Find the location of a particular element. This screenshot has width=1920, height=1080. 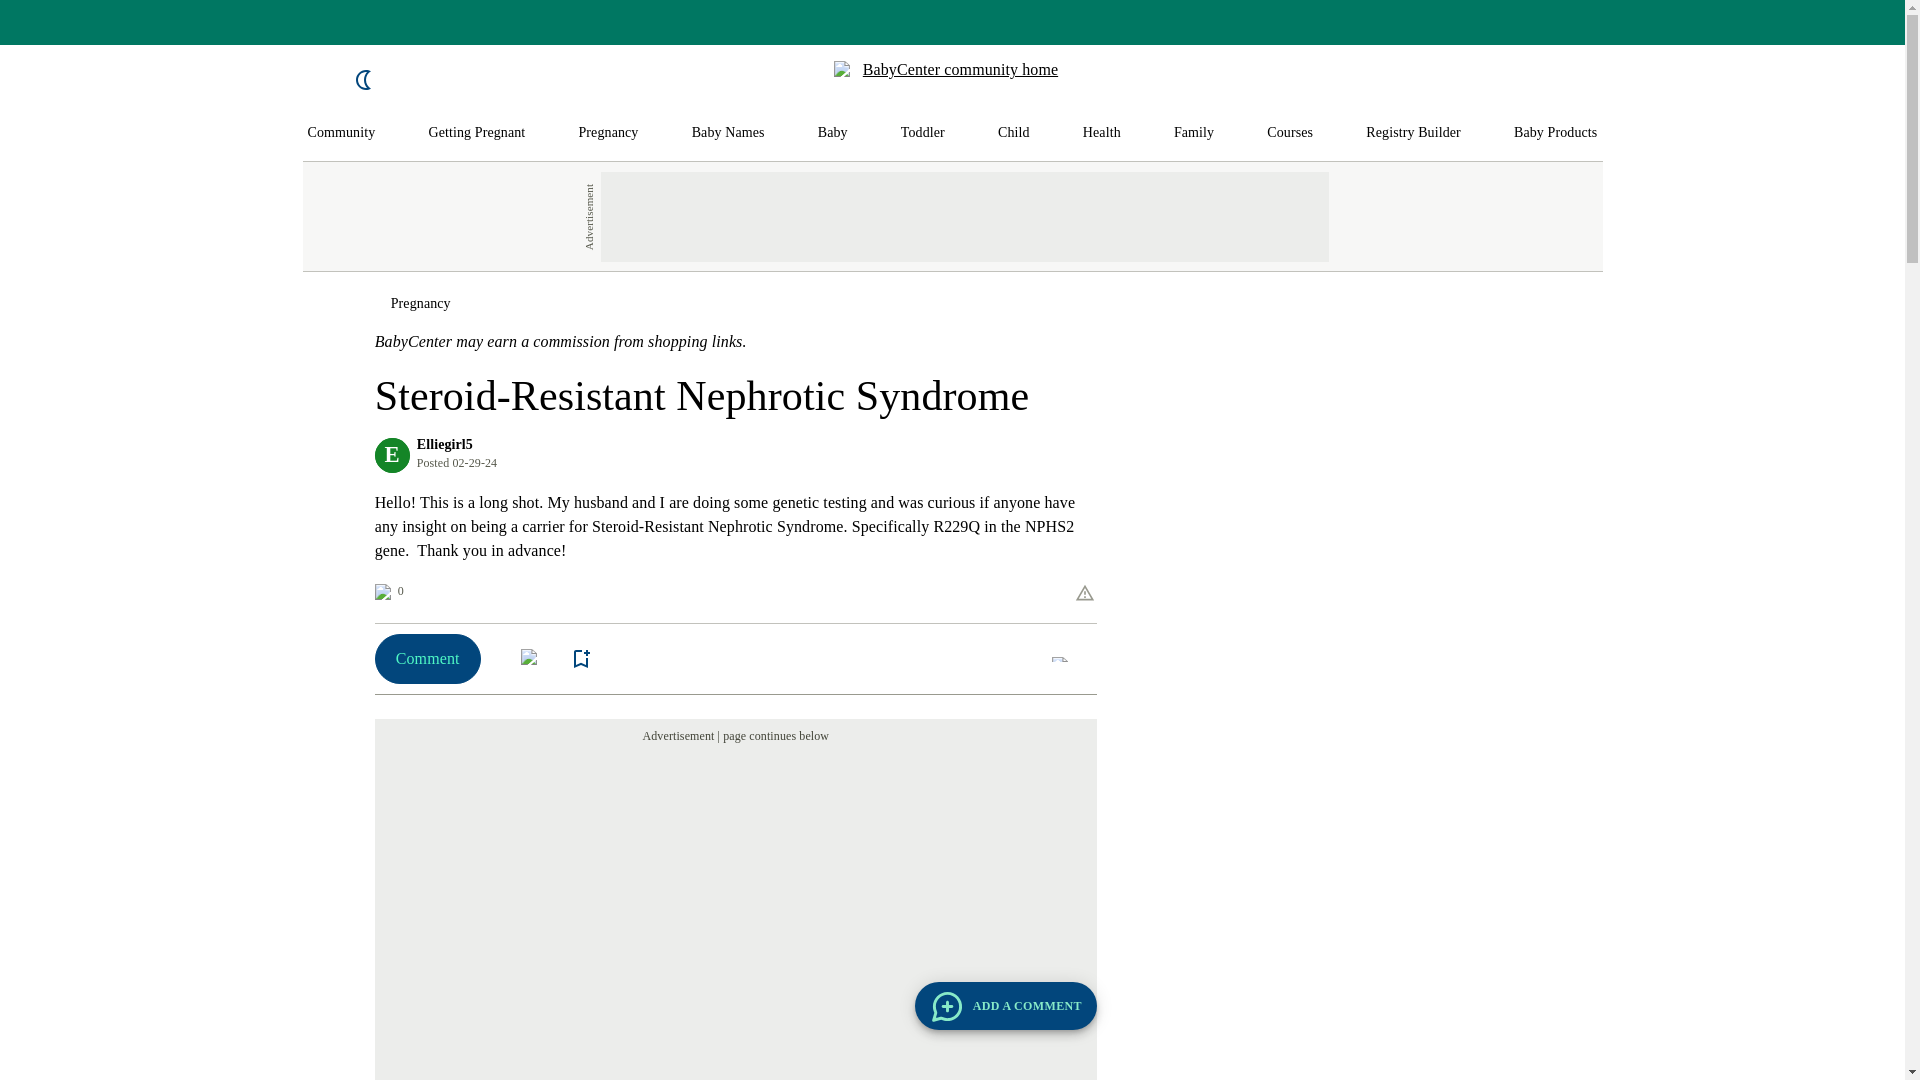

Getting Pregnant is located at coordinates (476, 133).